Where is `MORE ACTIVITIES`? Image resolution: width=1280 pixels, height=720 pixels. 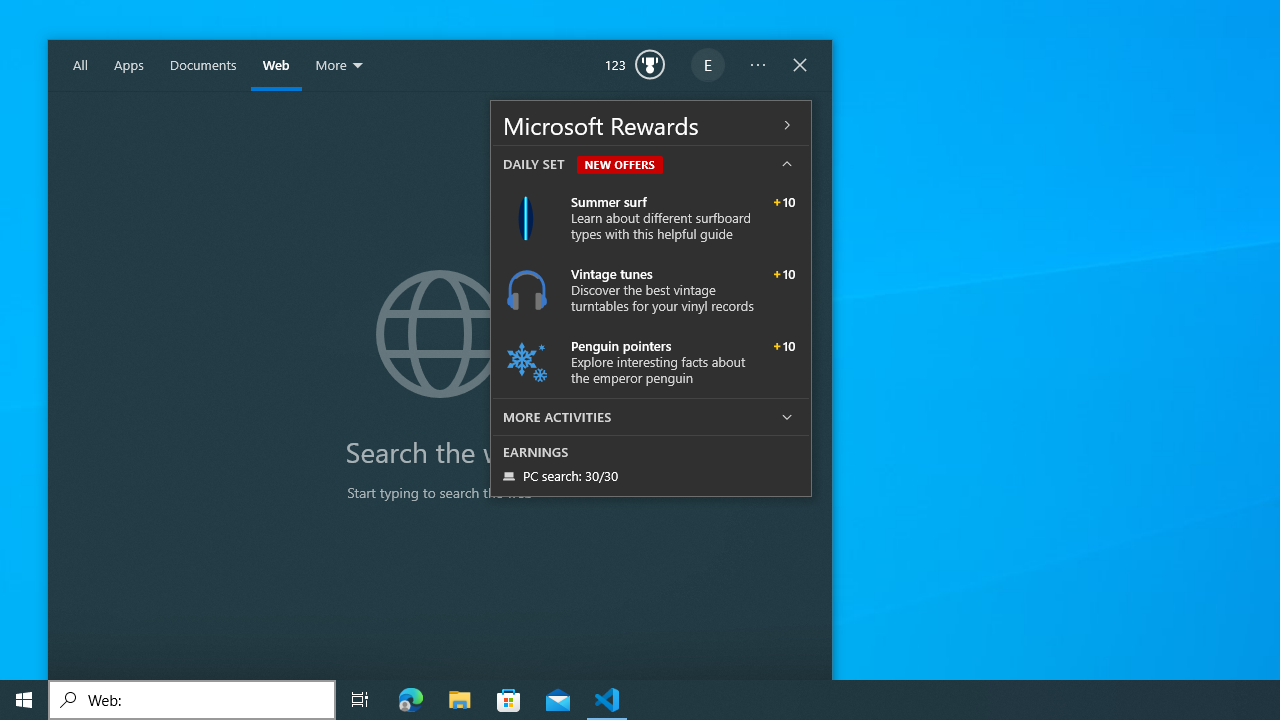
MORE ACTIVITIES is located at coordinates (650, 416).